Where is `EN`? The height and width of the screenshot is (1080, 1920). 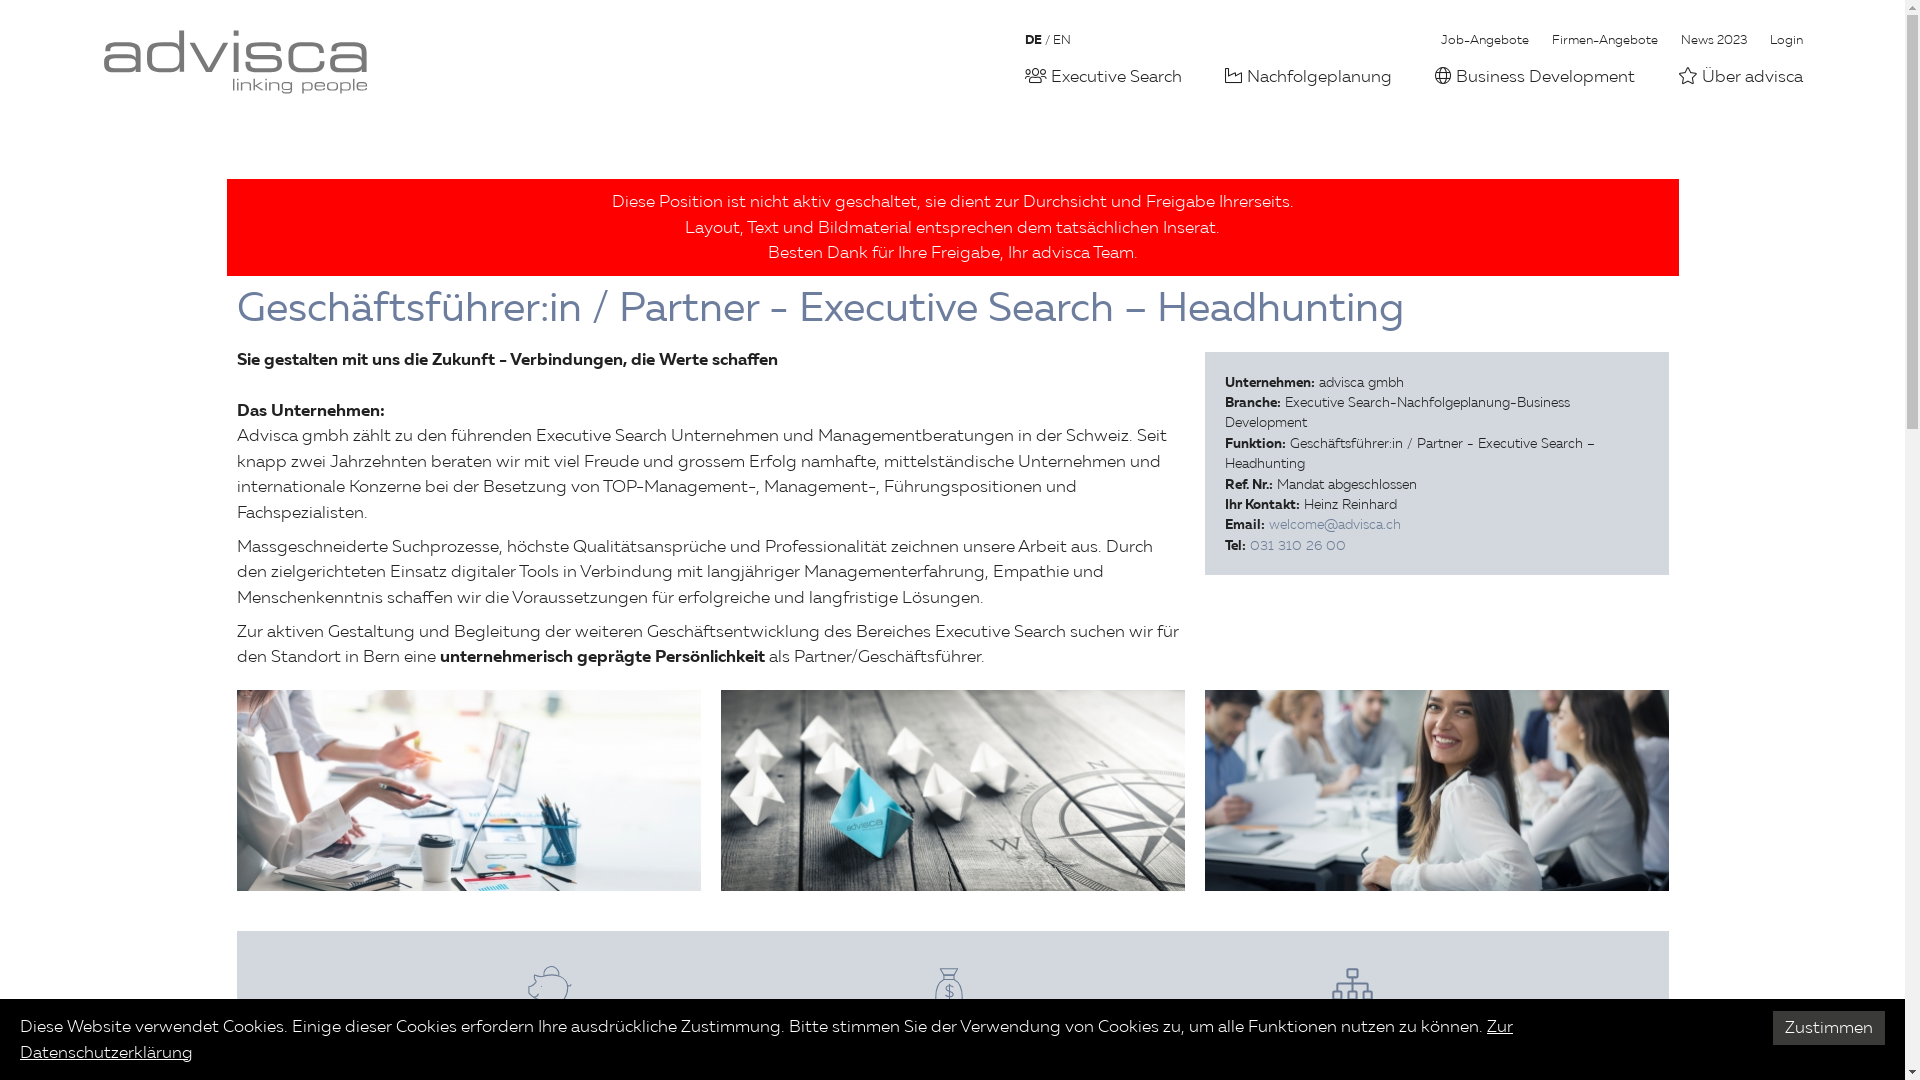 EN is located at coordinates (1061, 40).